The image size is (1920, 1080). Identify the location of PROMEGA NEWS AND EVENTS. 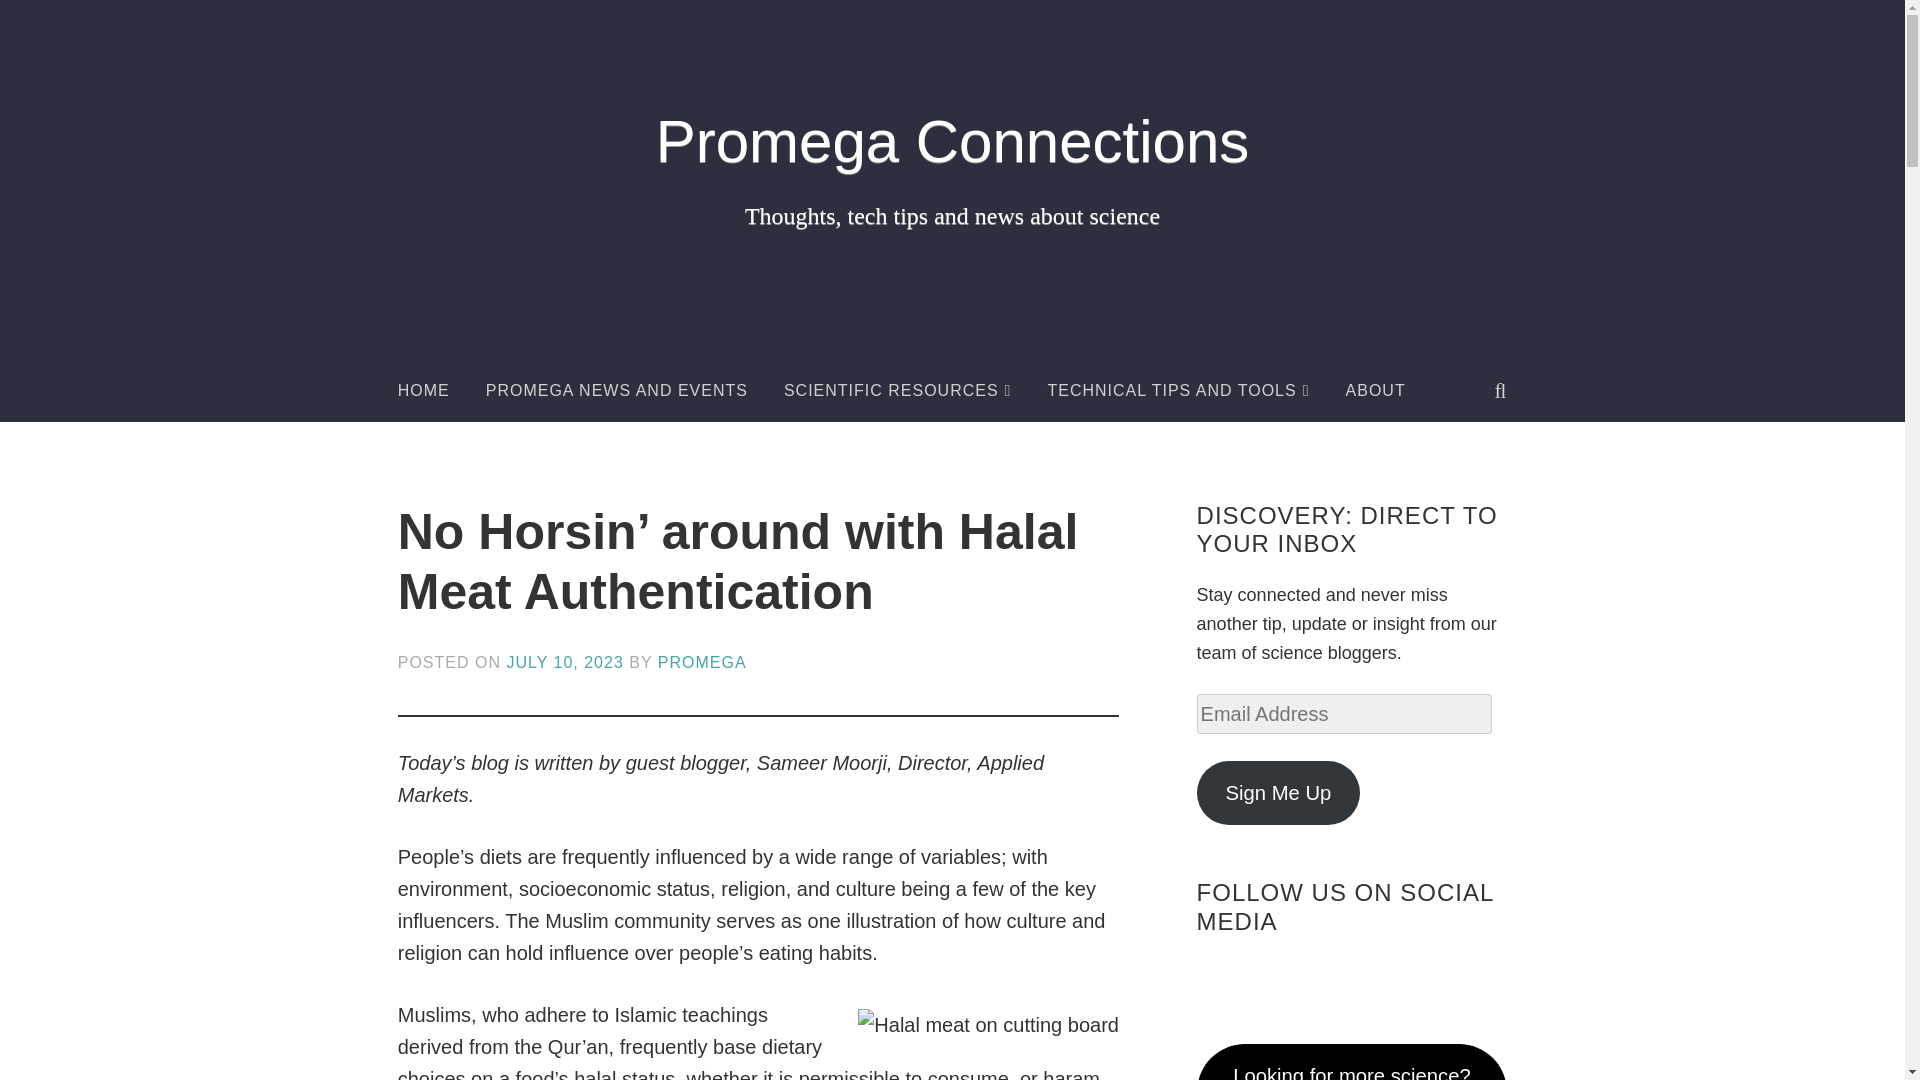
(616, 390).